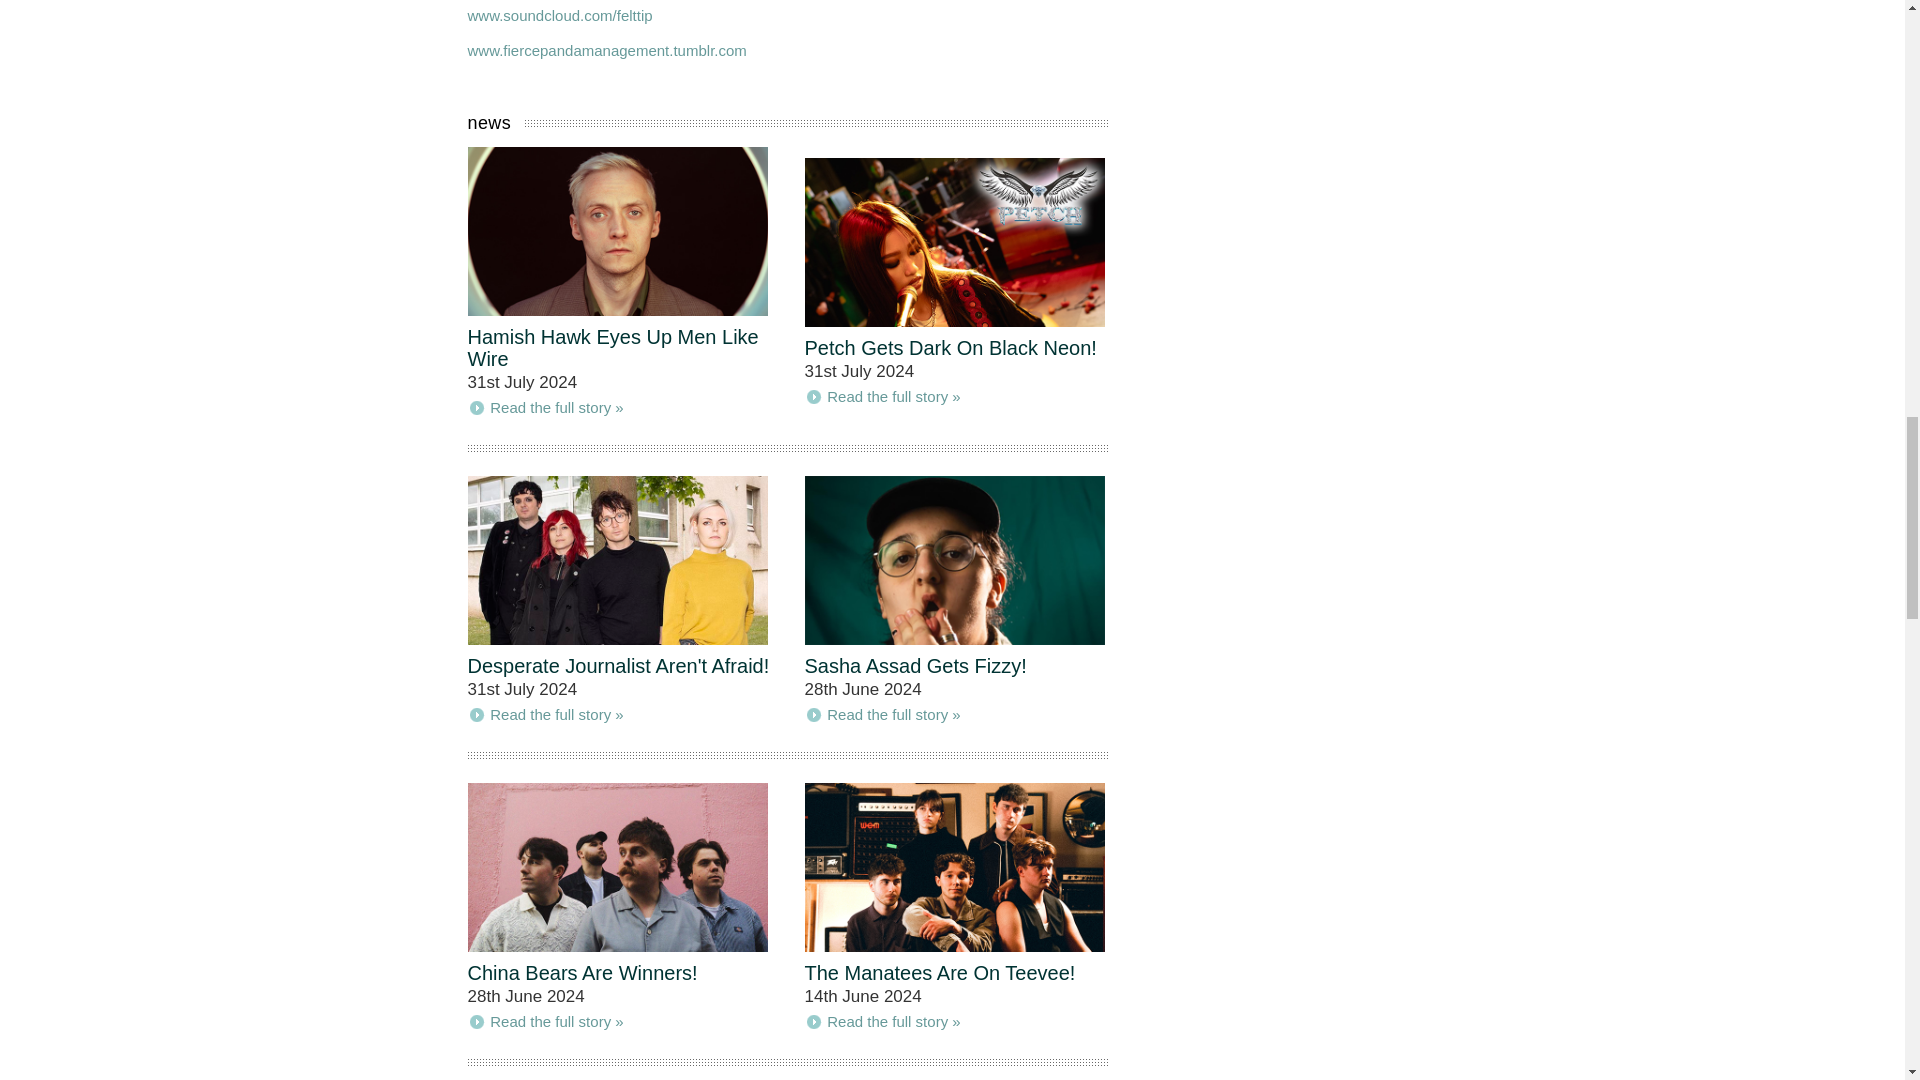 This screenshot has width=1920, height=1080. I want to click on The Manatees Are On Teevee!, so click(940, 972).